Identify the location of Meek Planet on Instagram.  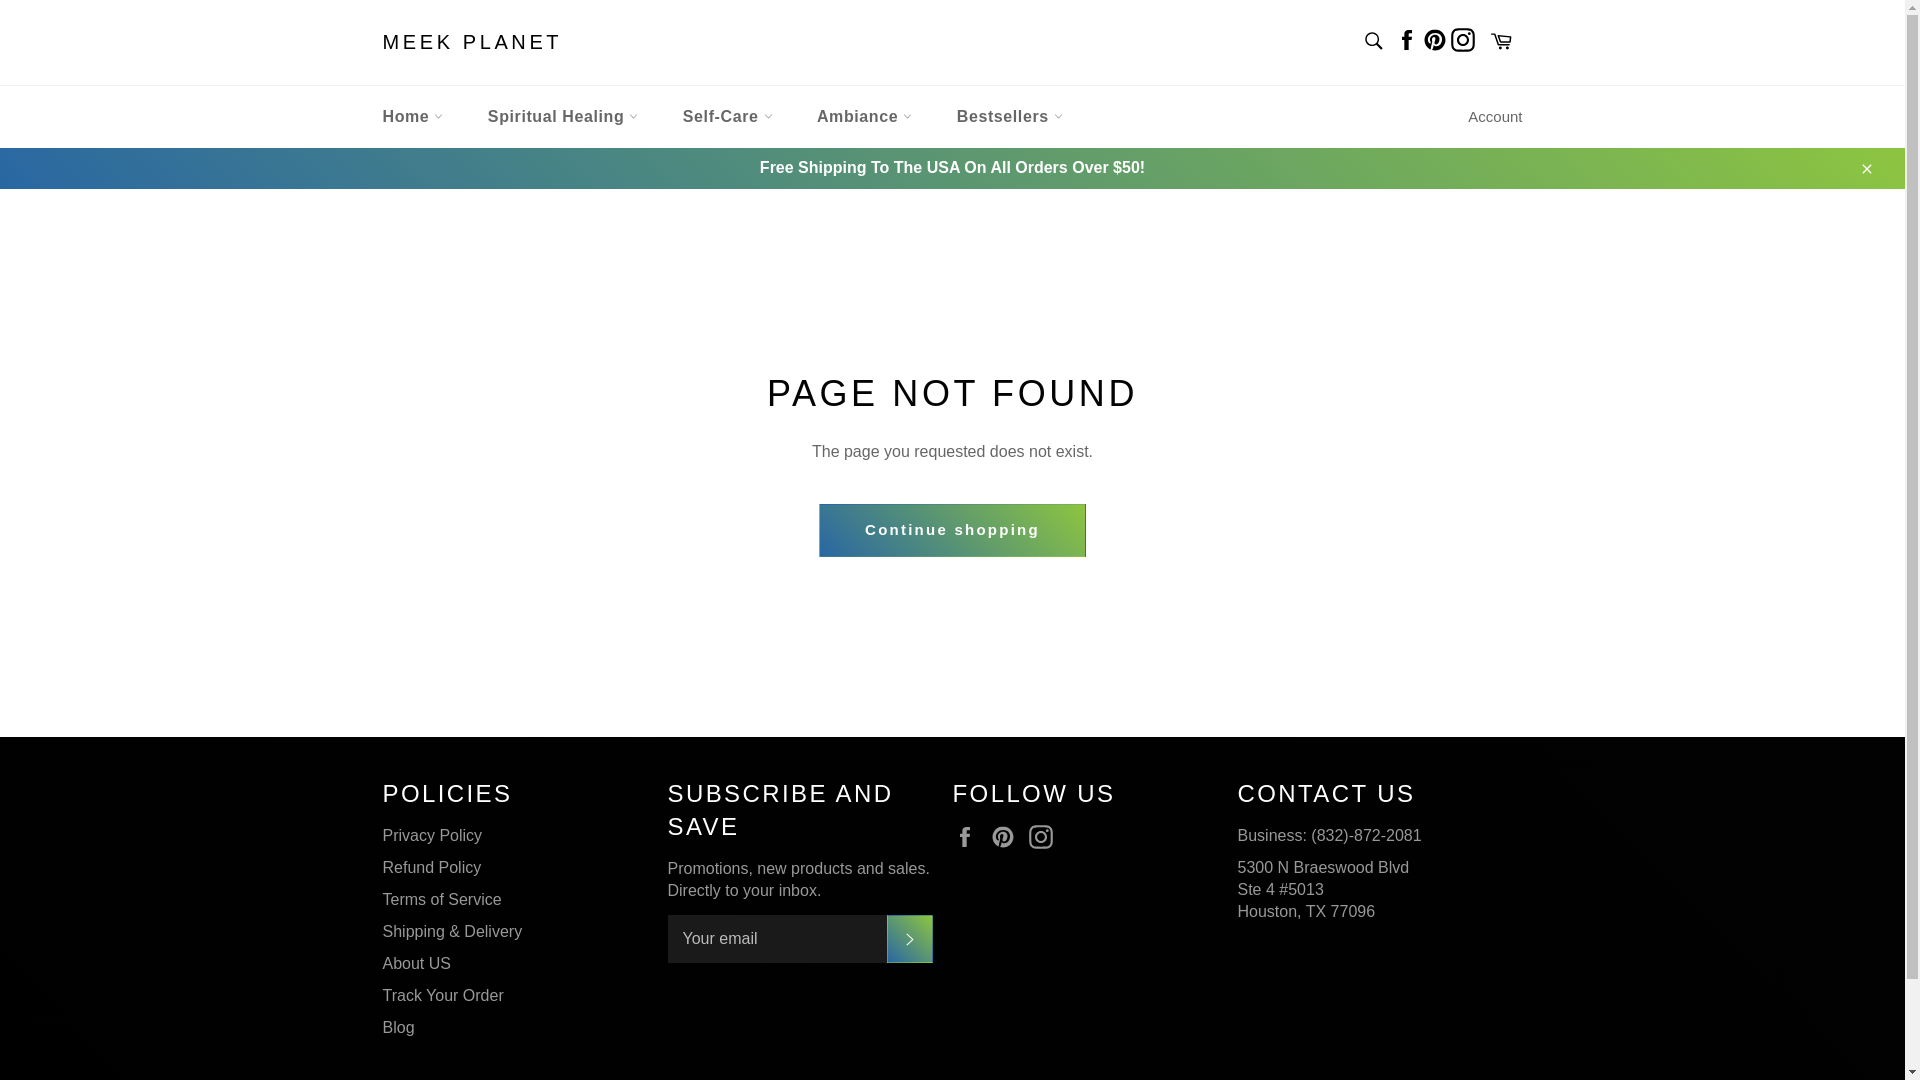
(1462, 38).